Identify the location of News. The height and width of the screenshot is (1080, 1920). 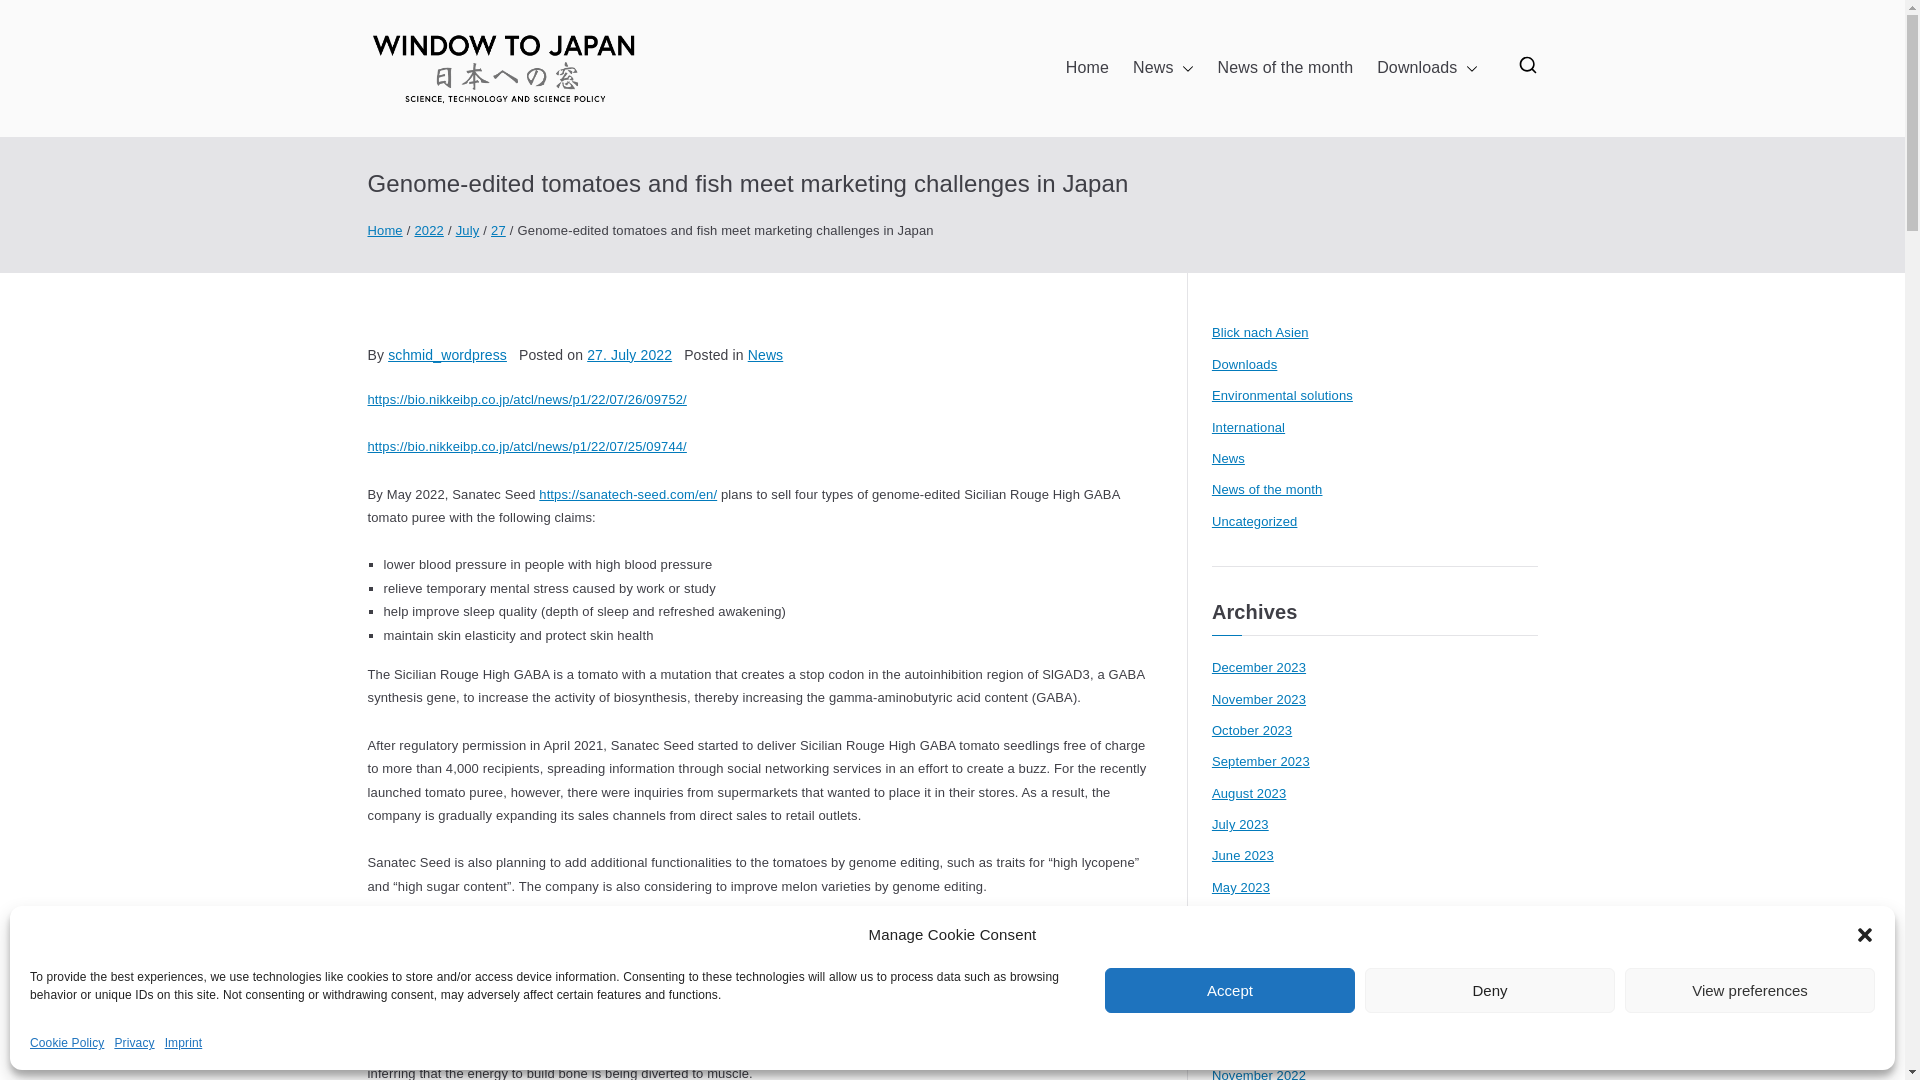
(1163, 68).